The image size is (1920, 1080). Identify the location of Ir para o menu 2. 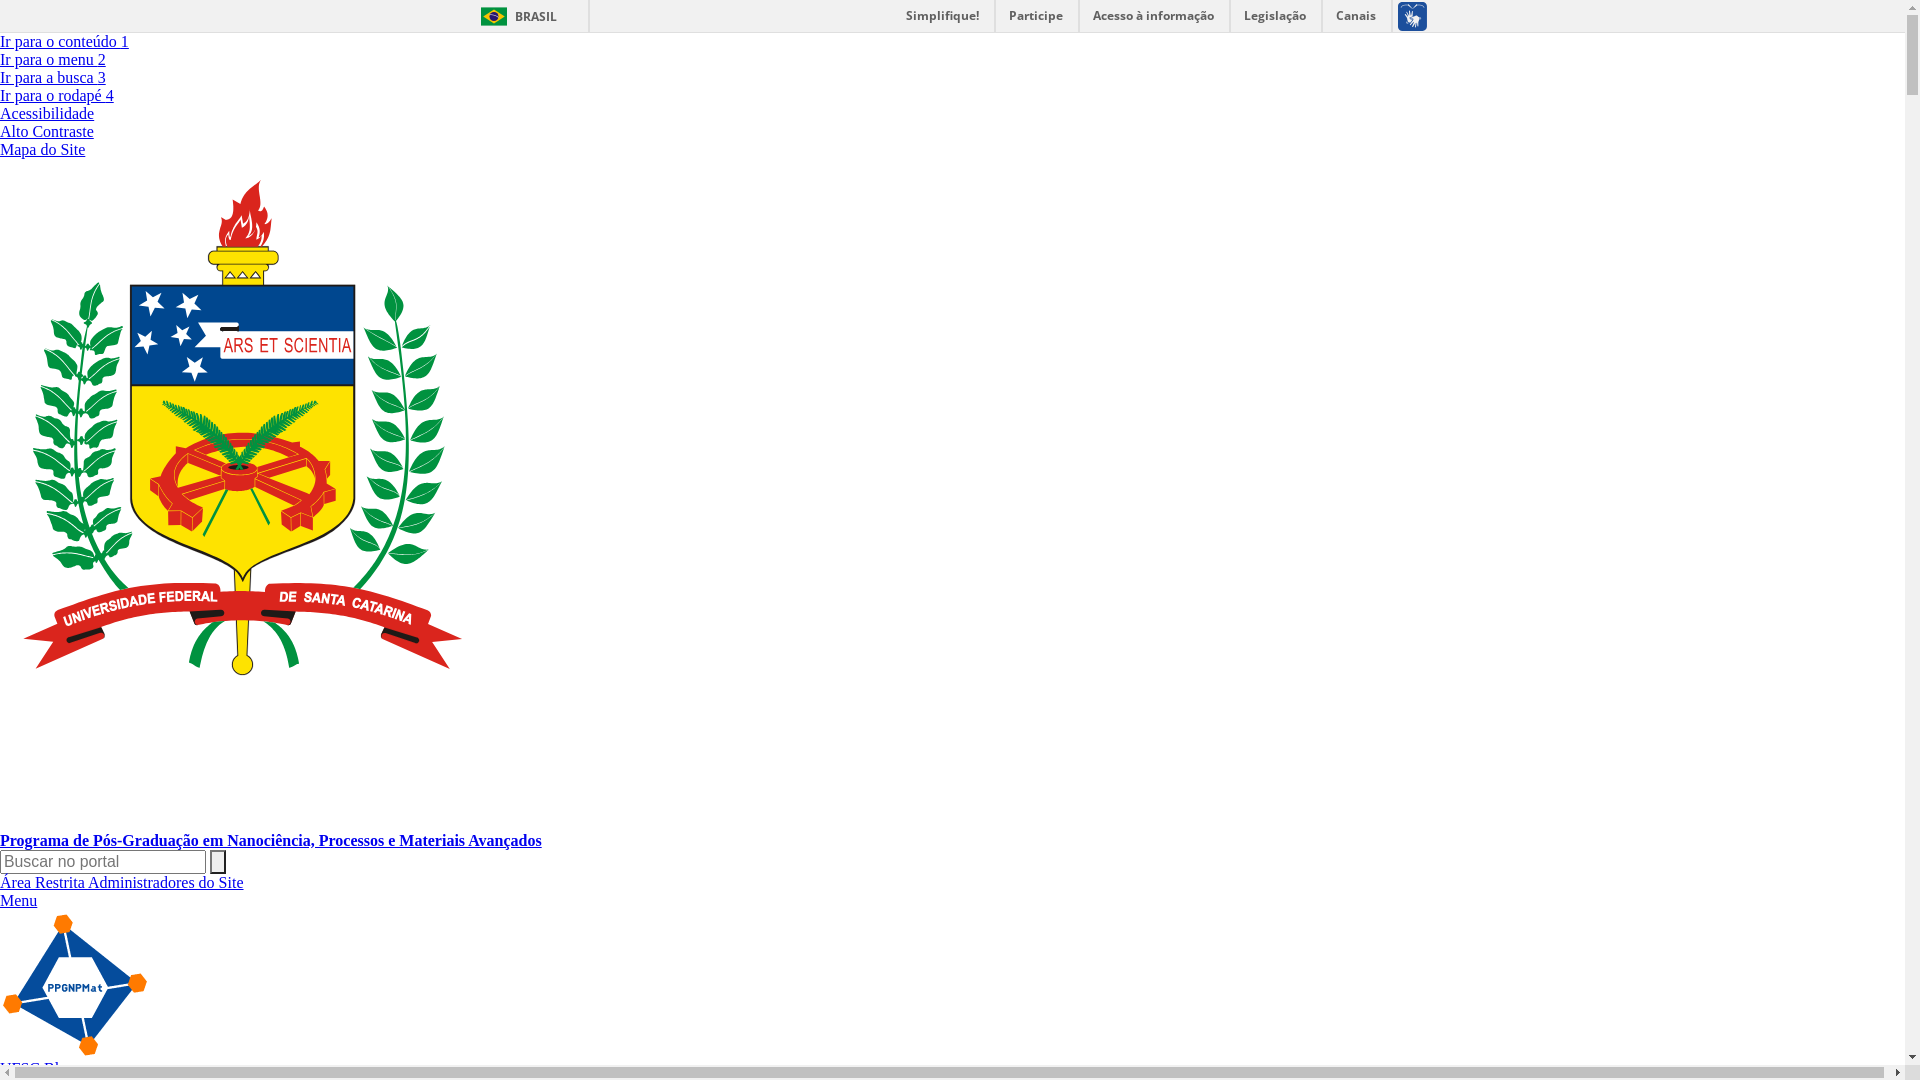
(53, 60).